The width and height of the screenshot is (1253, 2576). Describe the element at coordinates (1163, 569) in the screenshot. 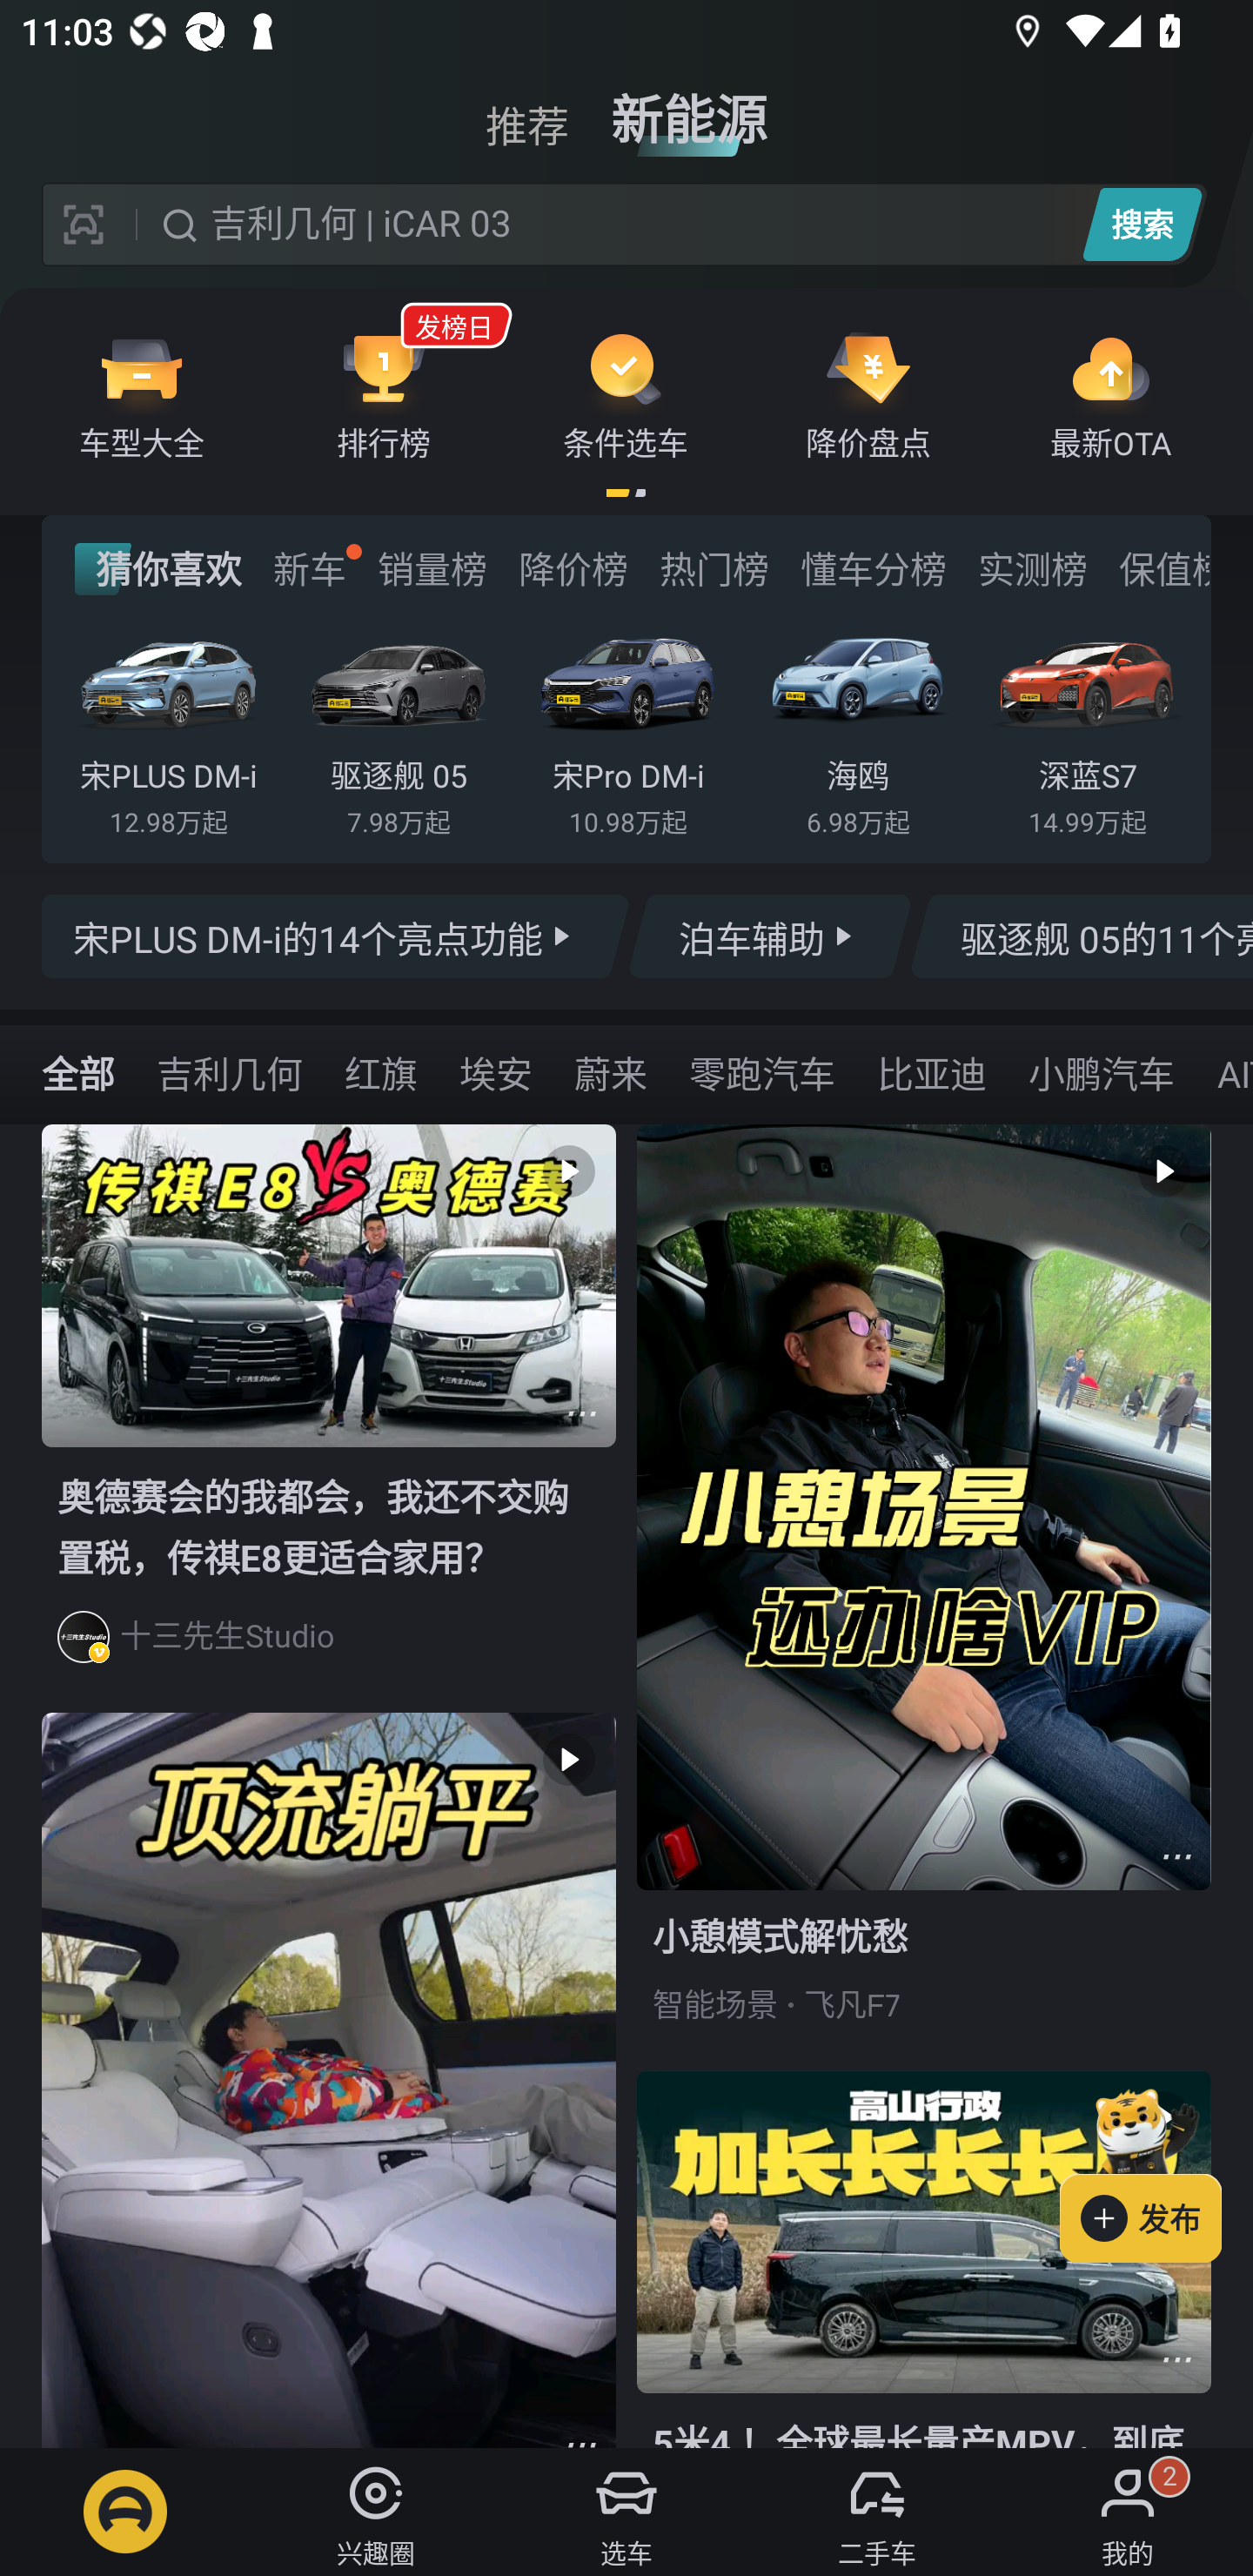

I see `保值榜` at that location.